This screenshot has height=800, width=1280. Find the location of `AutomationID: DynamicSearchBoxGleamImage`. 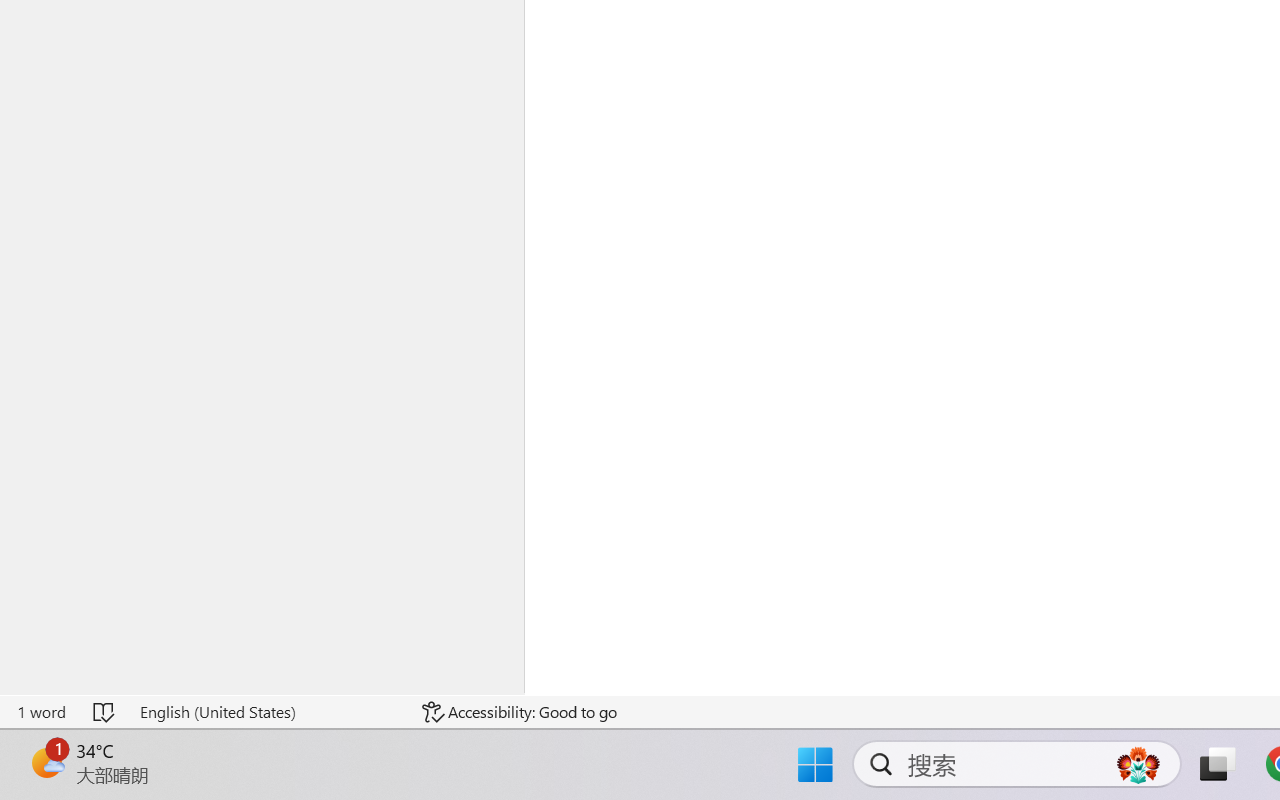

AutomationID: DynamicSearchBoxGleamImage is located at coordinates (1138, 764).